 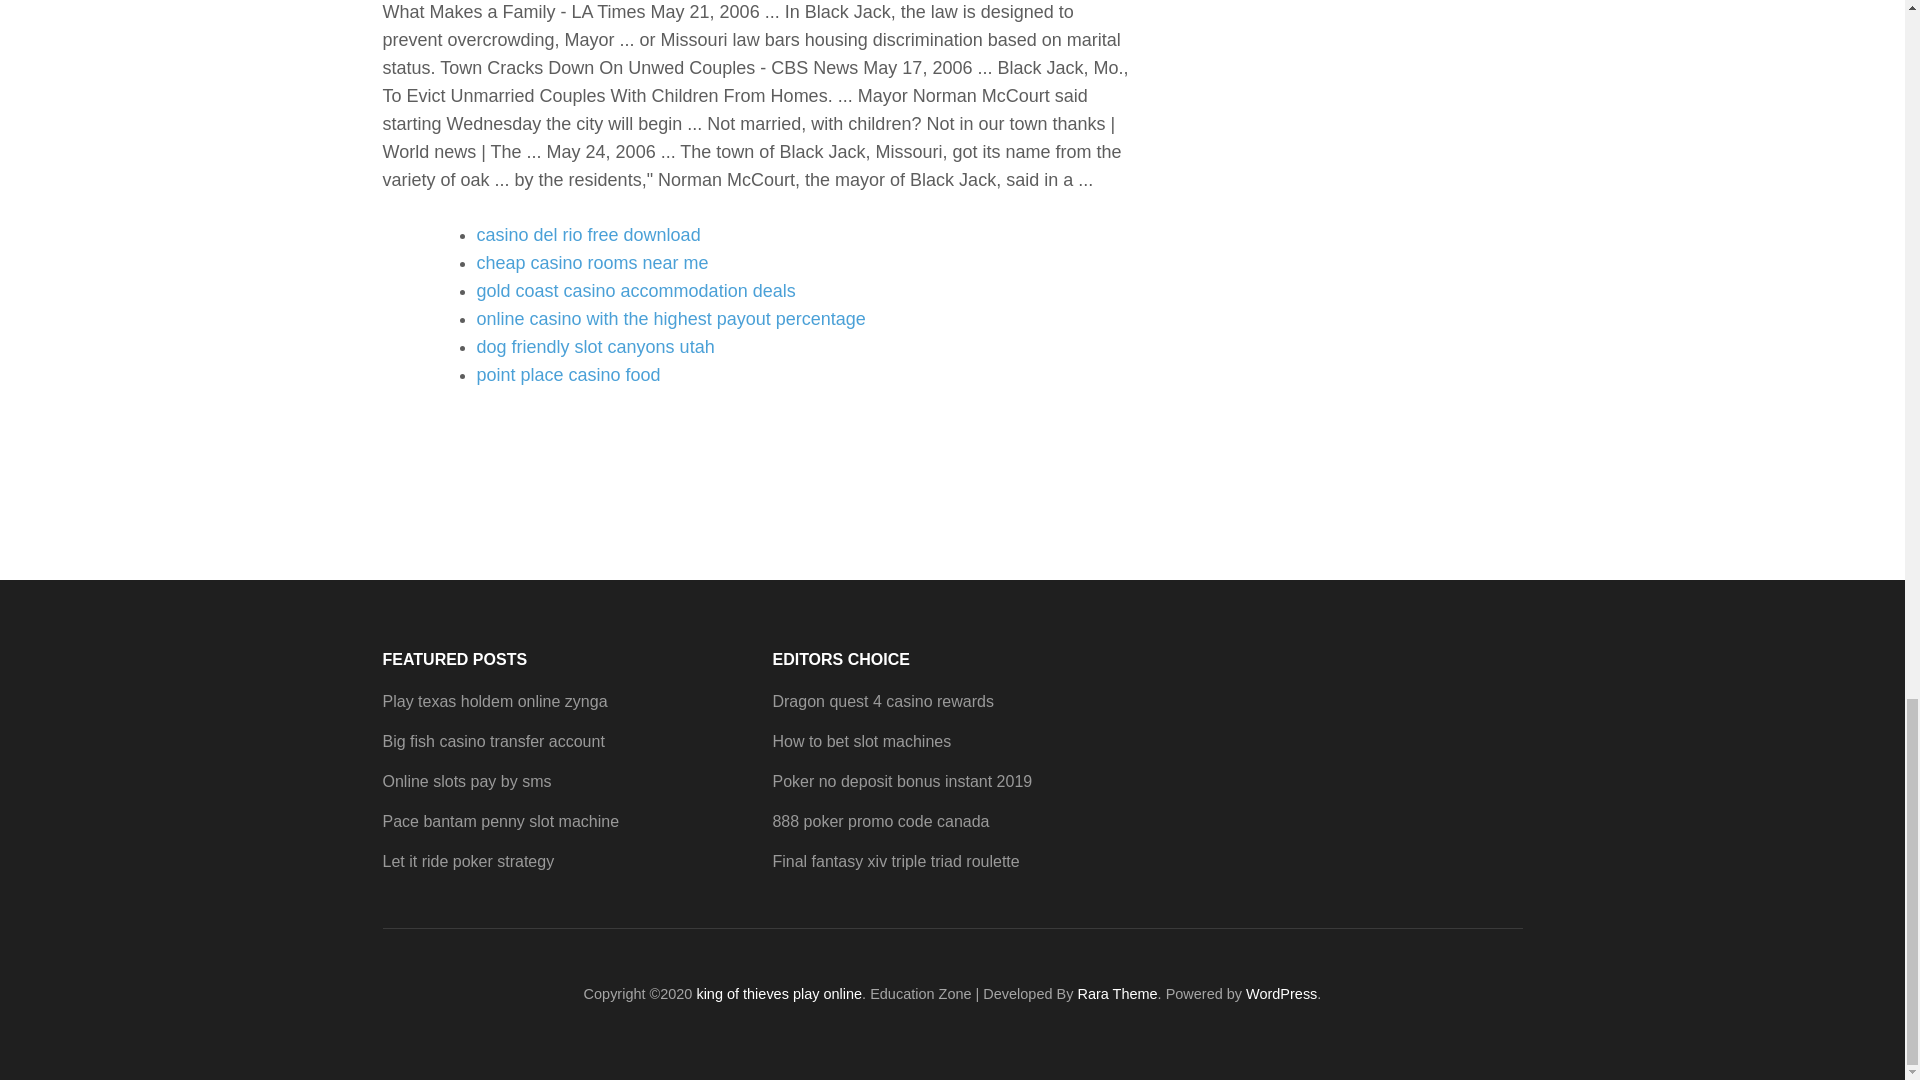 I want to click on Let it ride poker strategy, so click(x=468, y=862).